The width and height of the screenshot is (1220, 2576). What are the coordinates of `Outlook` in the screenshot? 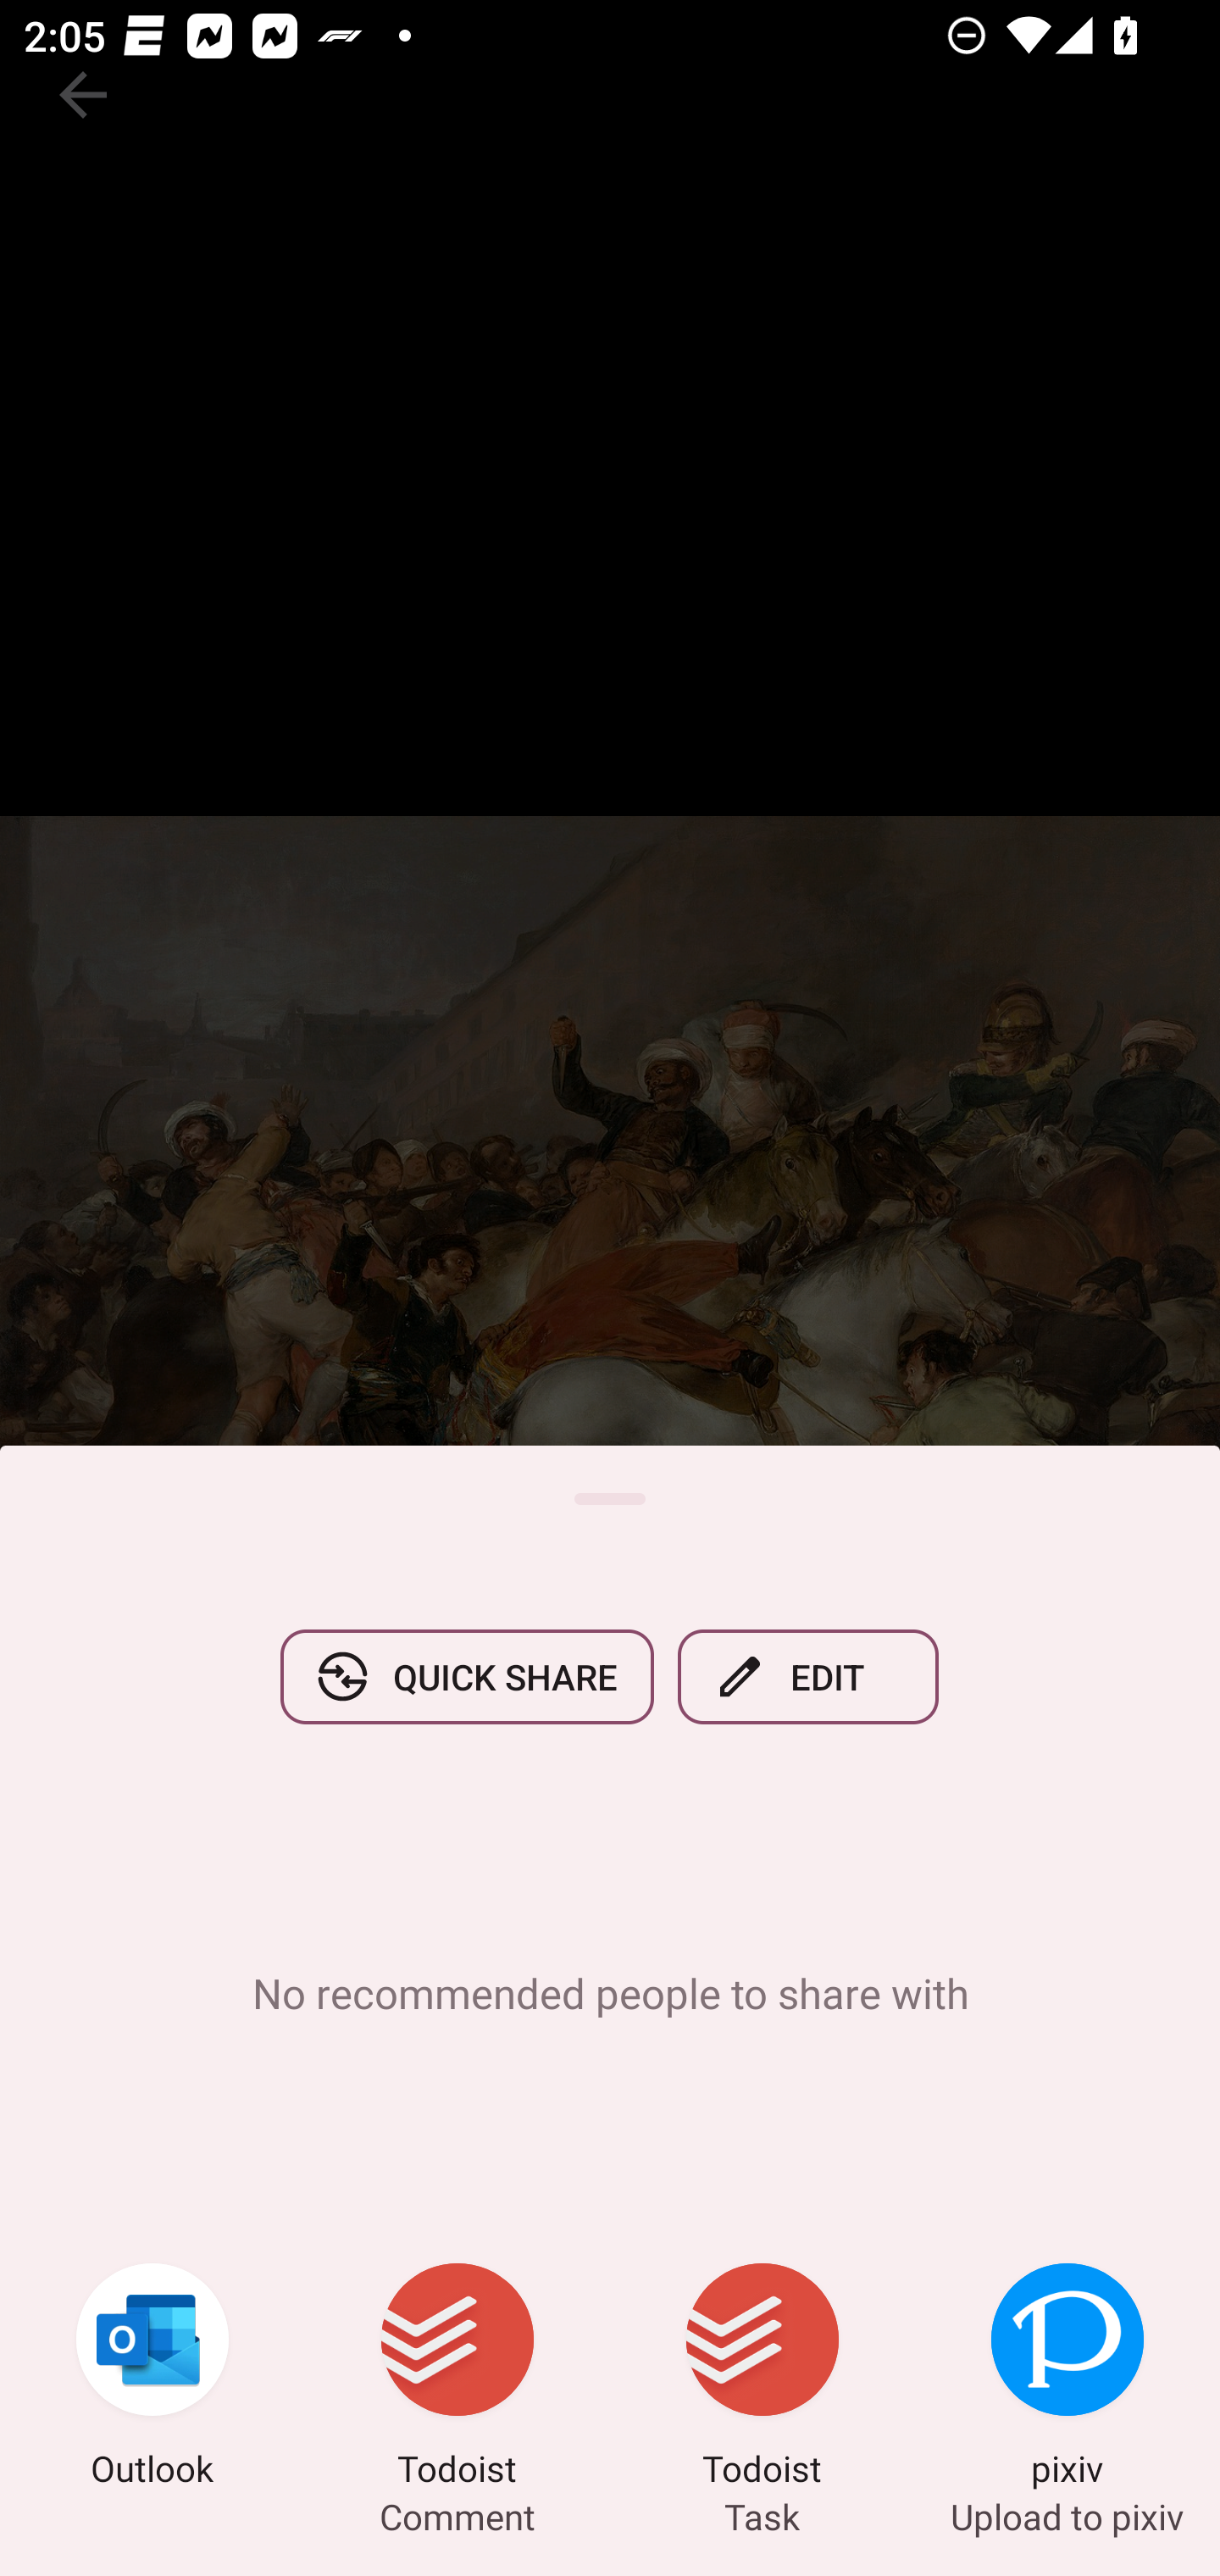 It's located at (152, 2379).